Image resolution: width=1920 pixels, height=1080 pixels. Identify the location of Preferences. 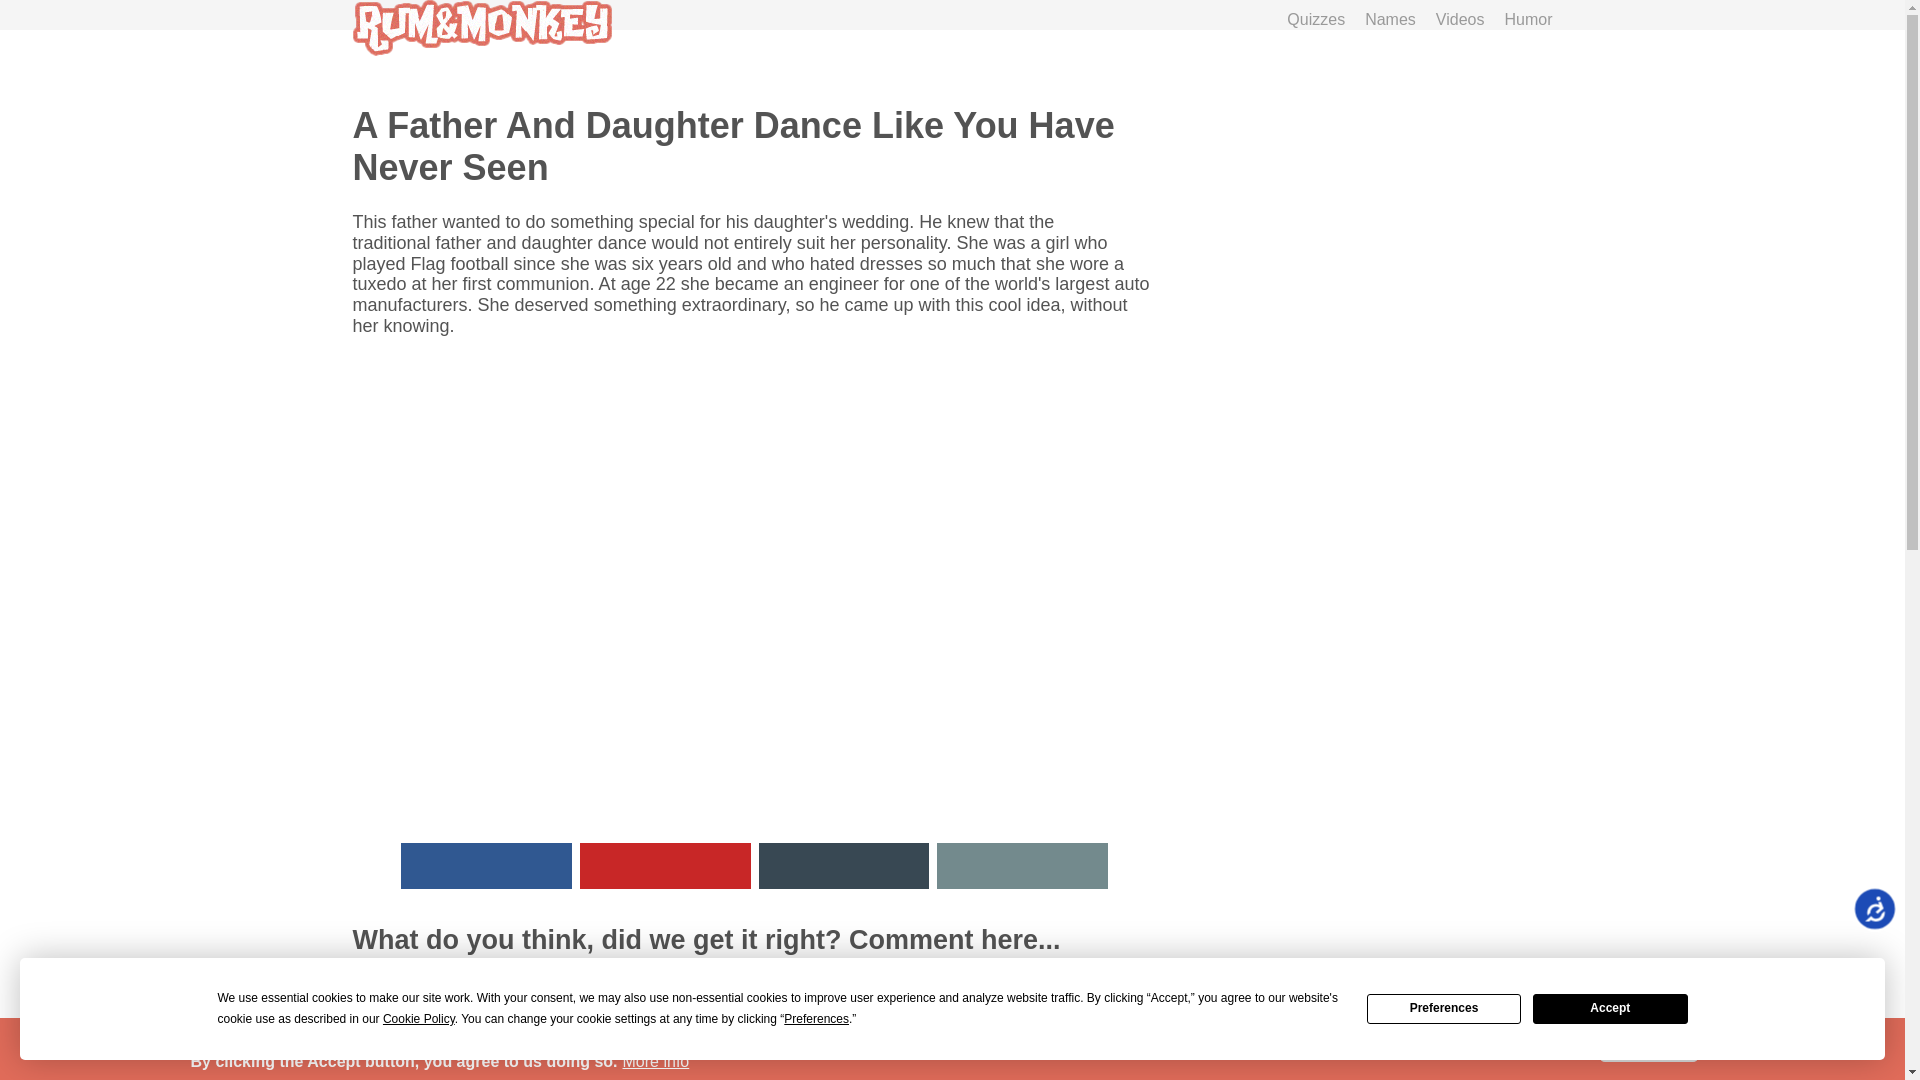
(1444, 1008).